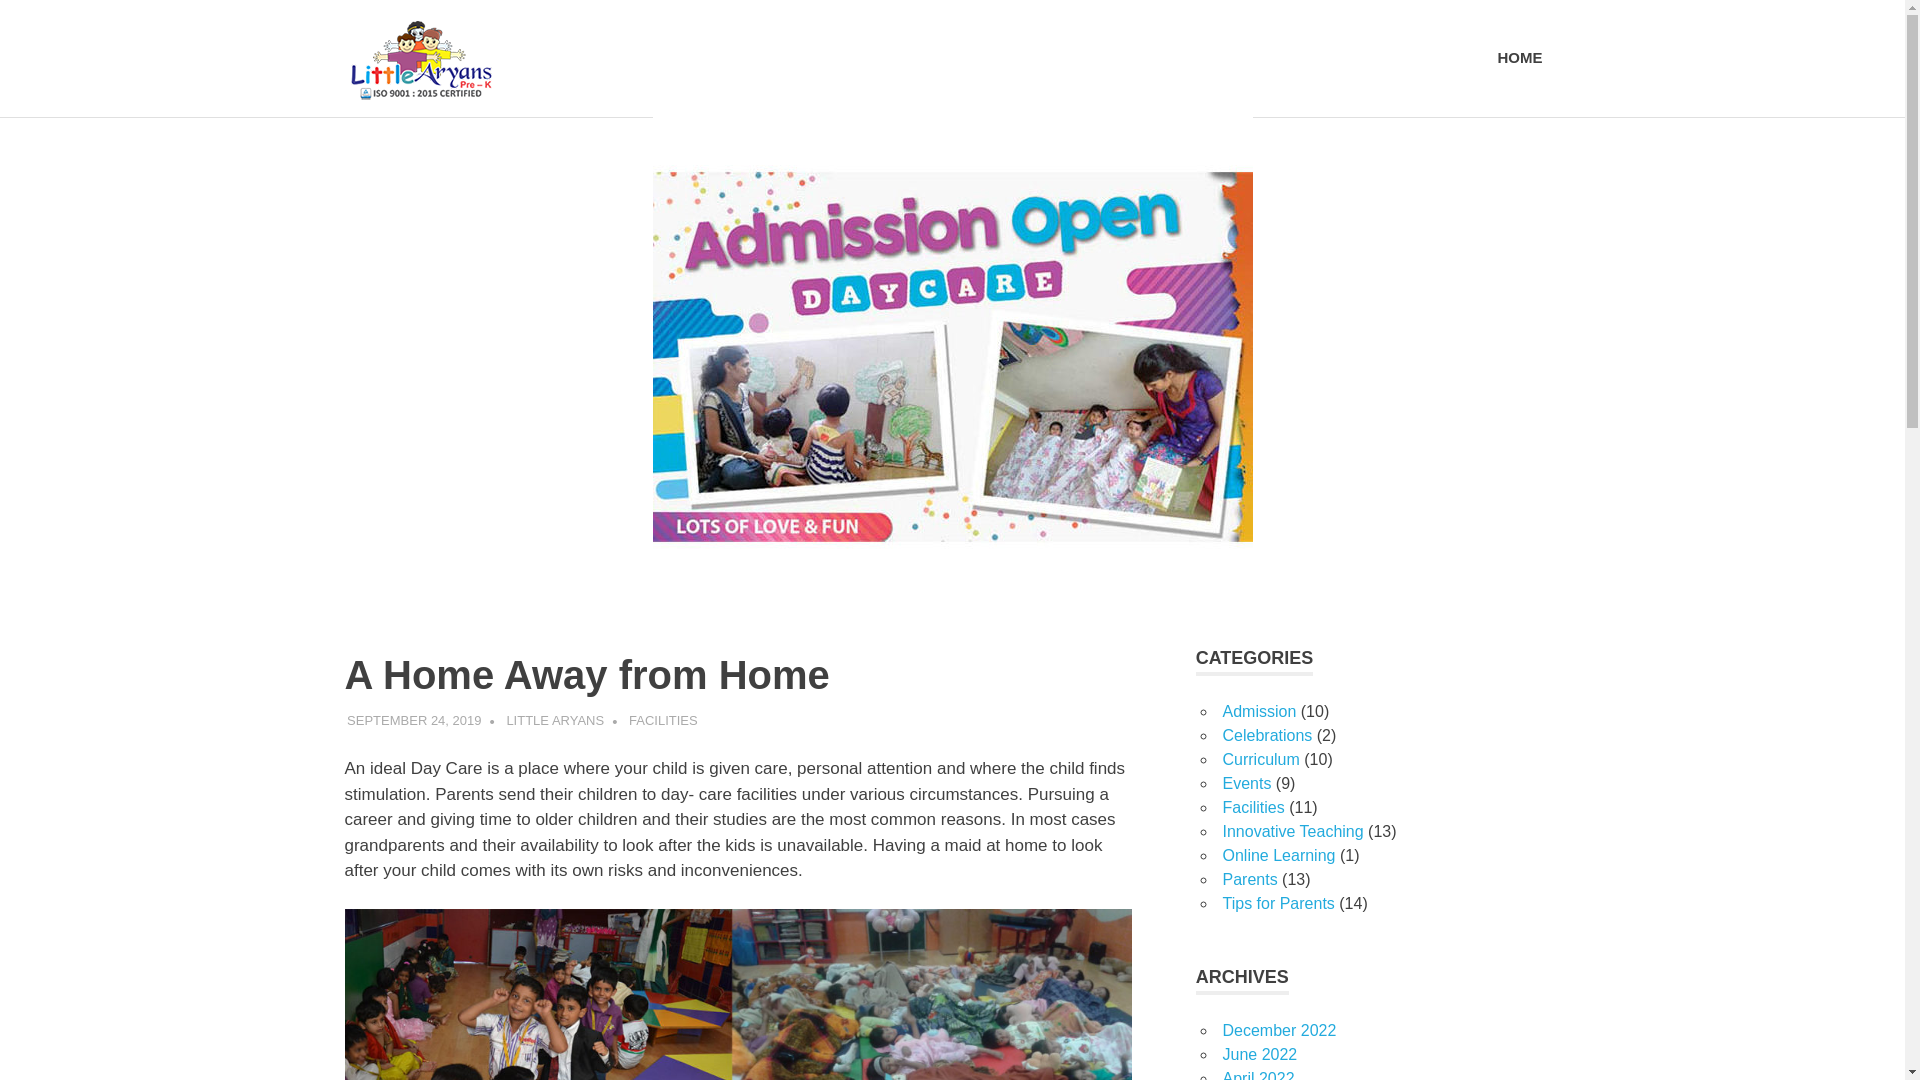  What do you see at coordinates (1266, 735) in the screenshot?
I see `Celebrations` at bounding box center [1266, 735].